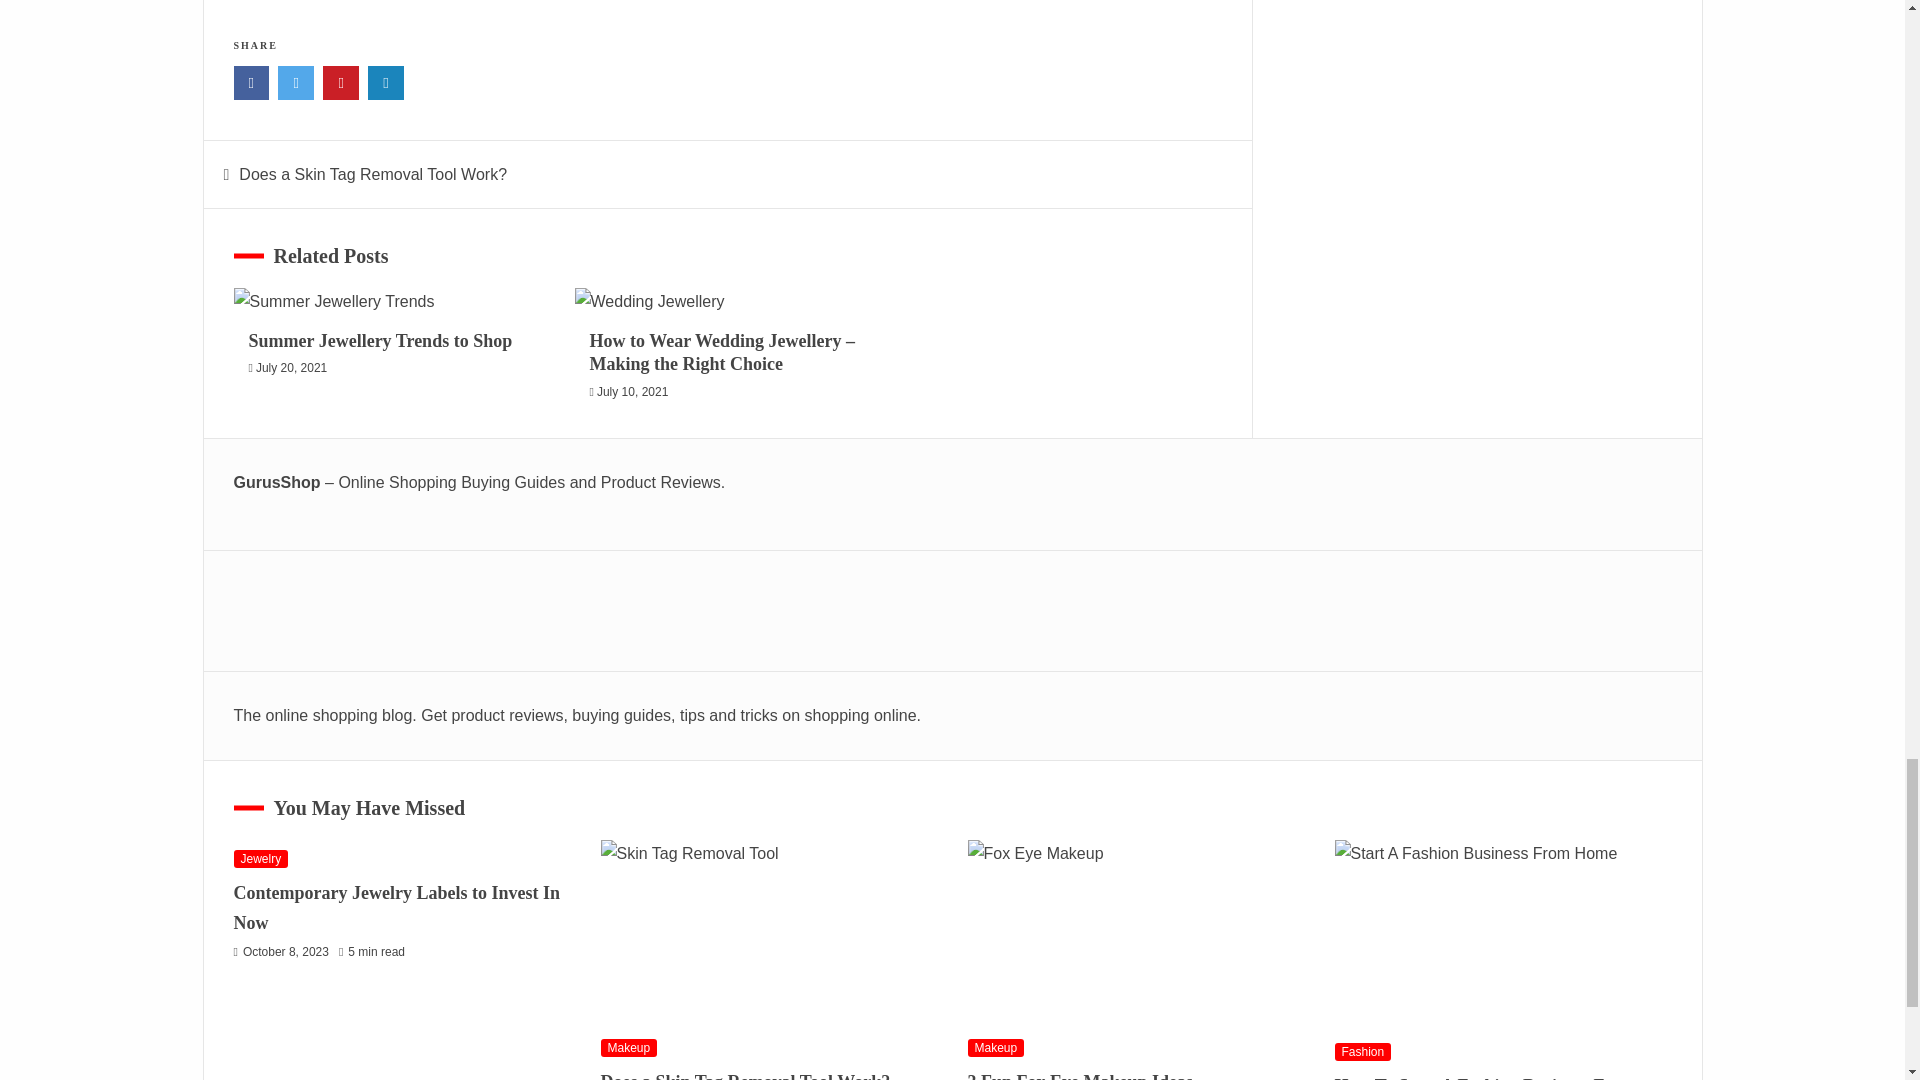 This screenshot has height=1080, width=1920. Describe the element at coordinates (632, 391) in the screenshot. I see `July 10, 2021` at that location.